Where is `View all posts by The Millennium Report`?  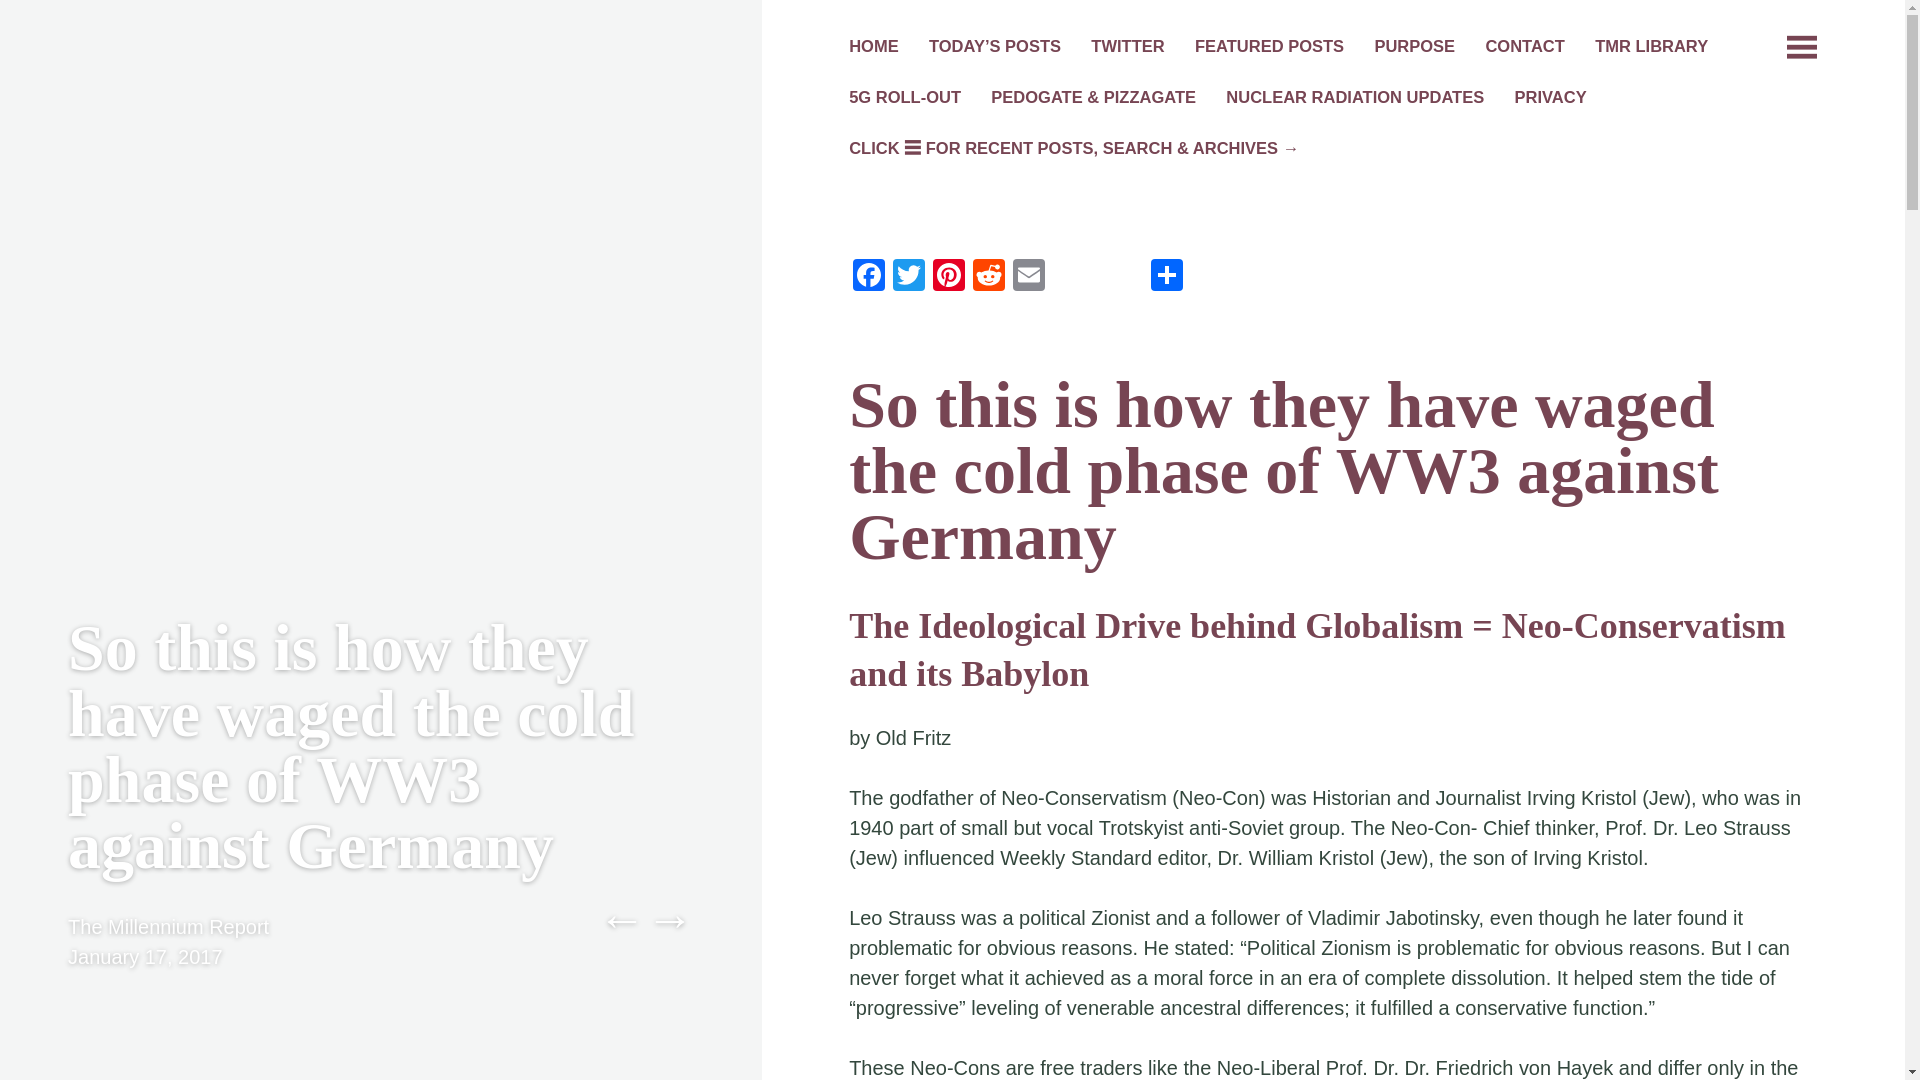 View all posts by The Millennium Report is located at coordinates (168, 926).